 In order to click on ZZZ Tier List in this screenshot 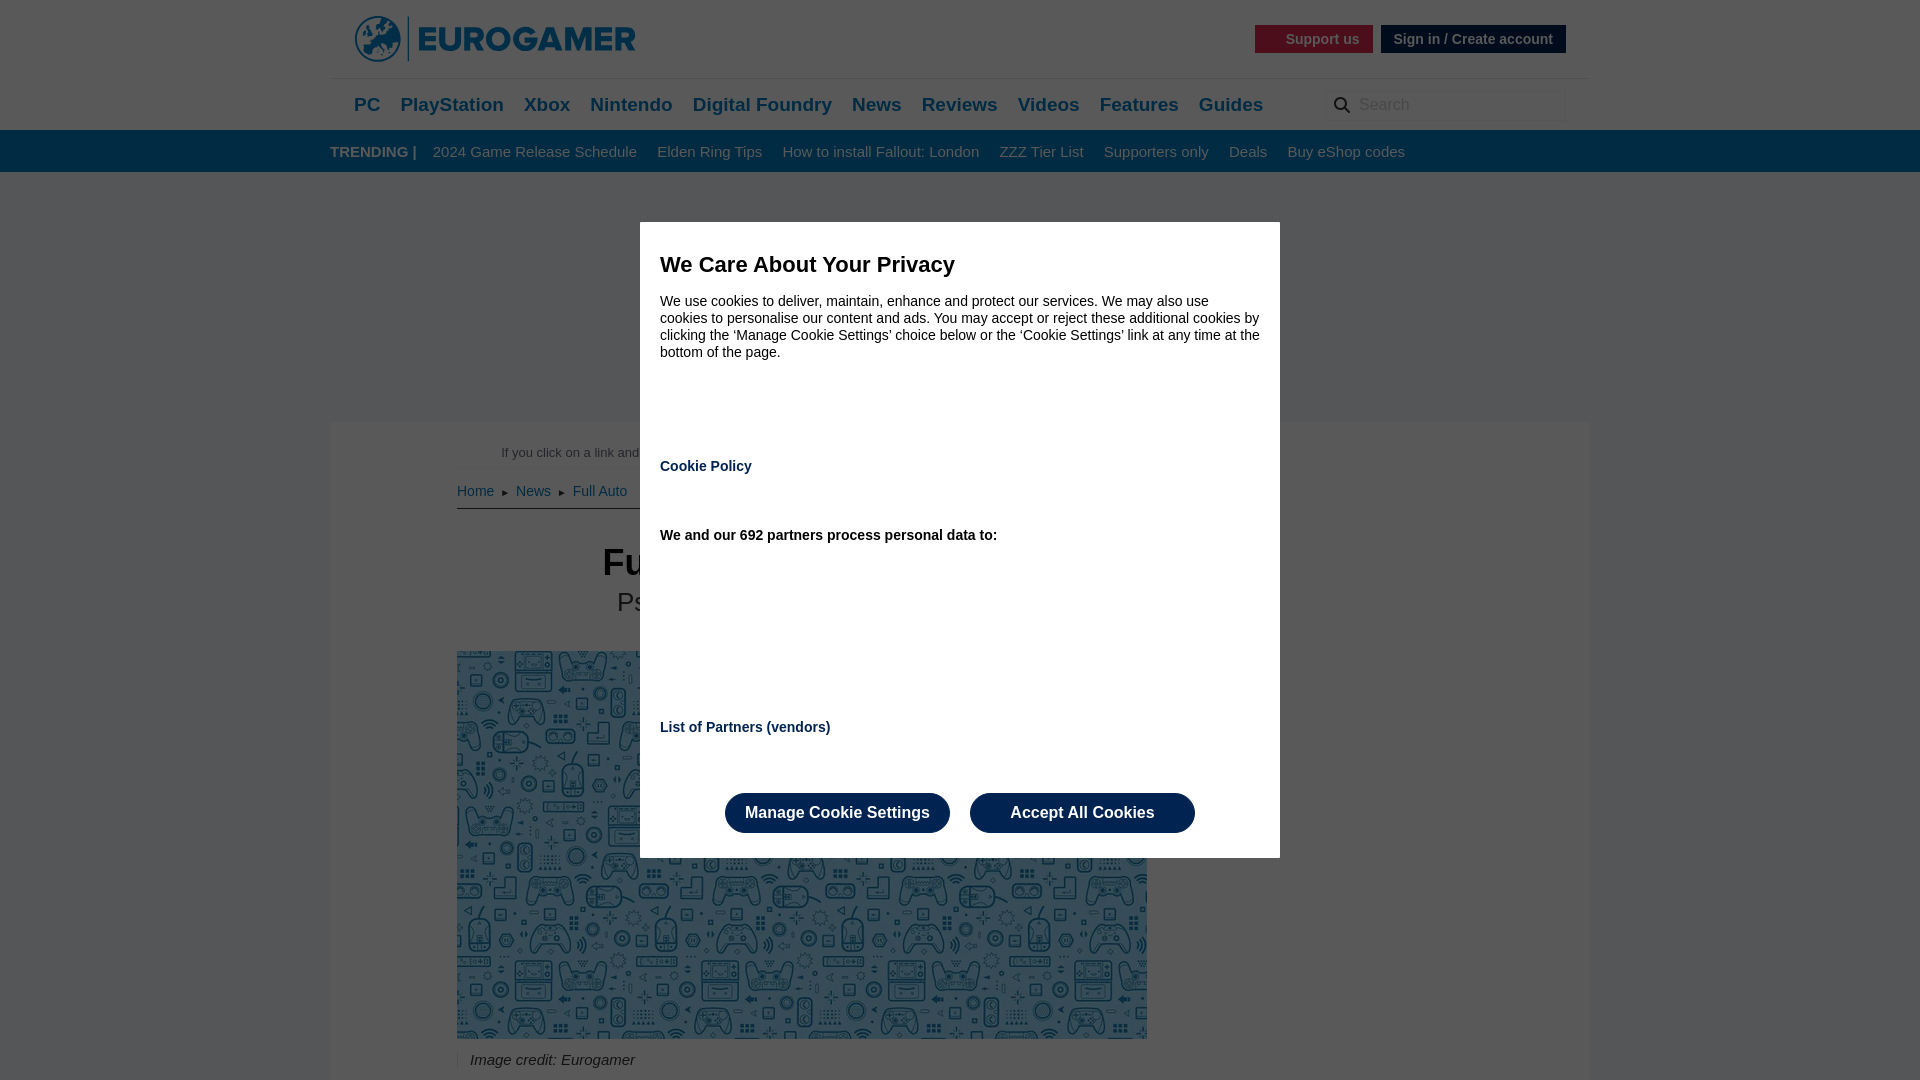, I will do `click(1040, 152)`.